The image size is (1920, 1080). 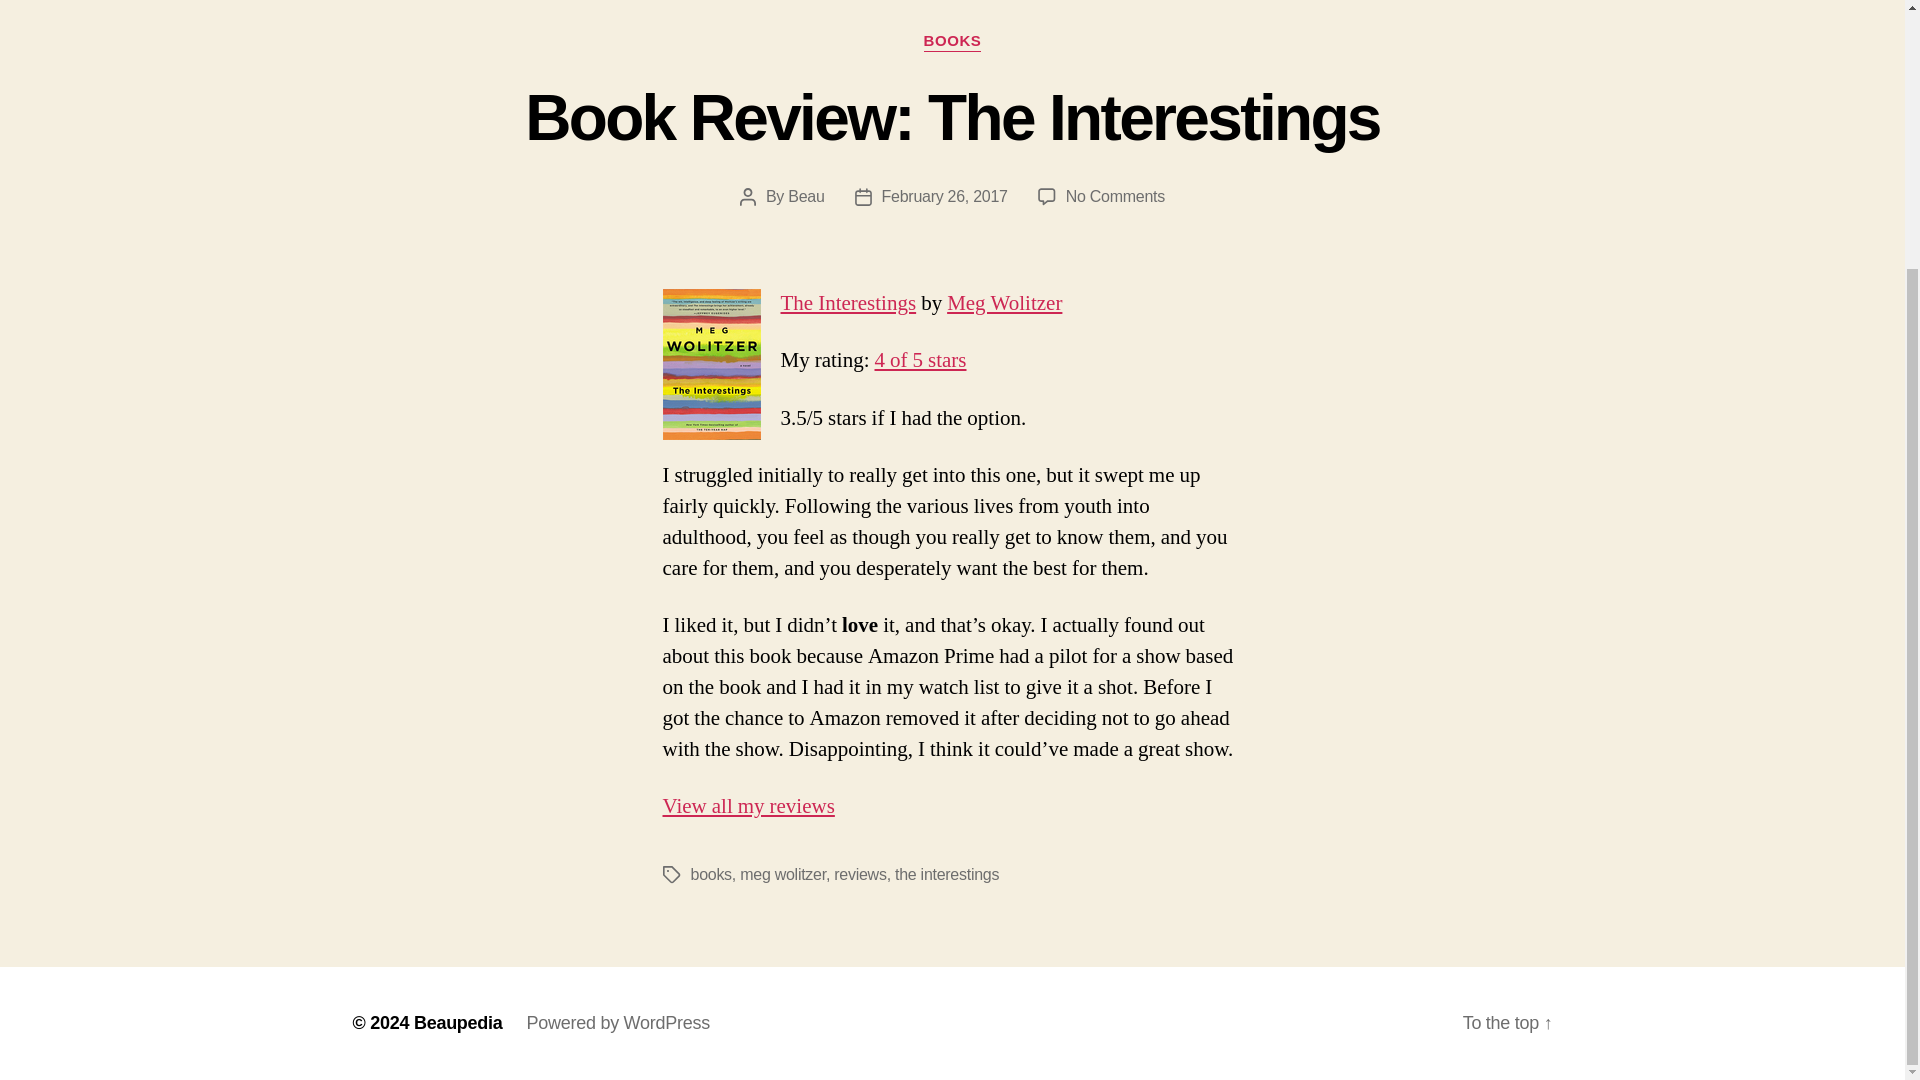 I want to click on View all my reviews, so click(x=782, y=874).